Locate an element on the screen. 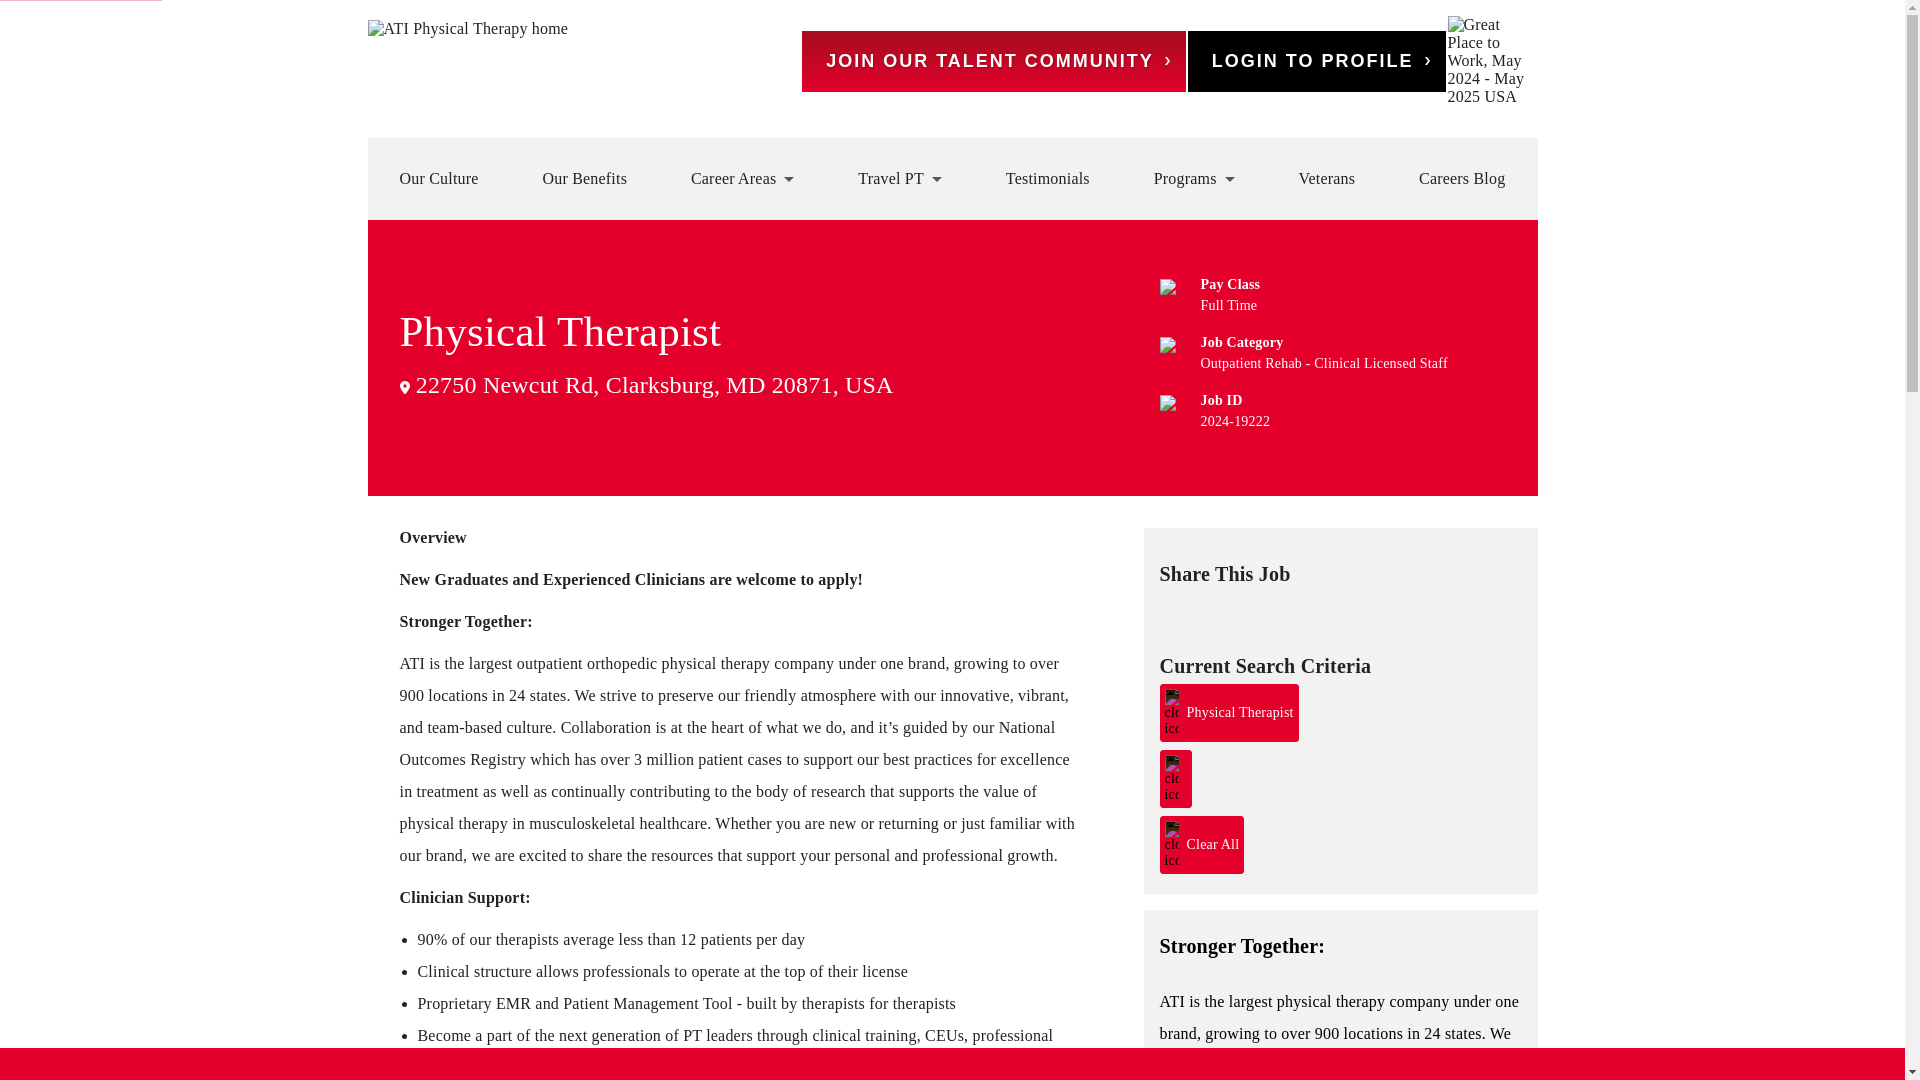  LOGIN TO PROFILE is located at coordinates (1316, 60).